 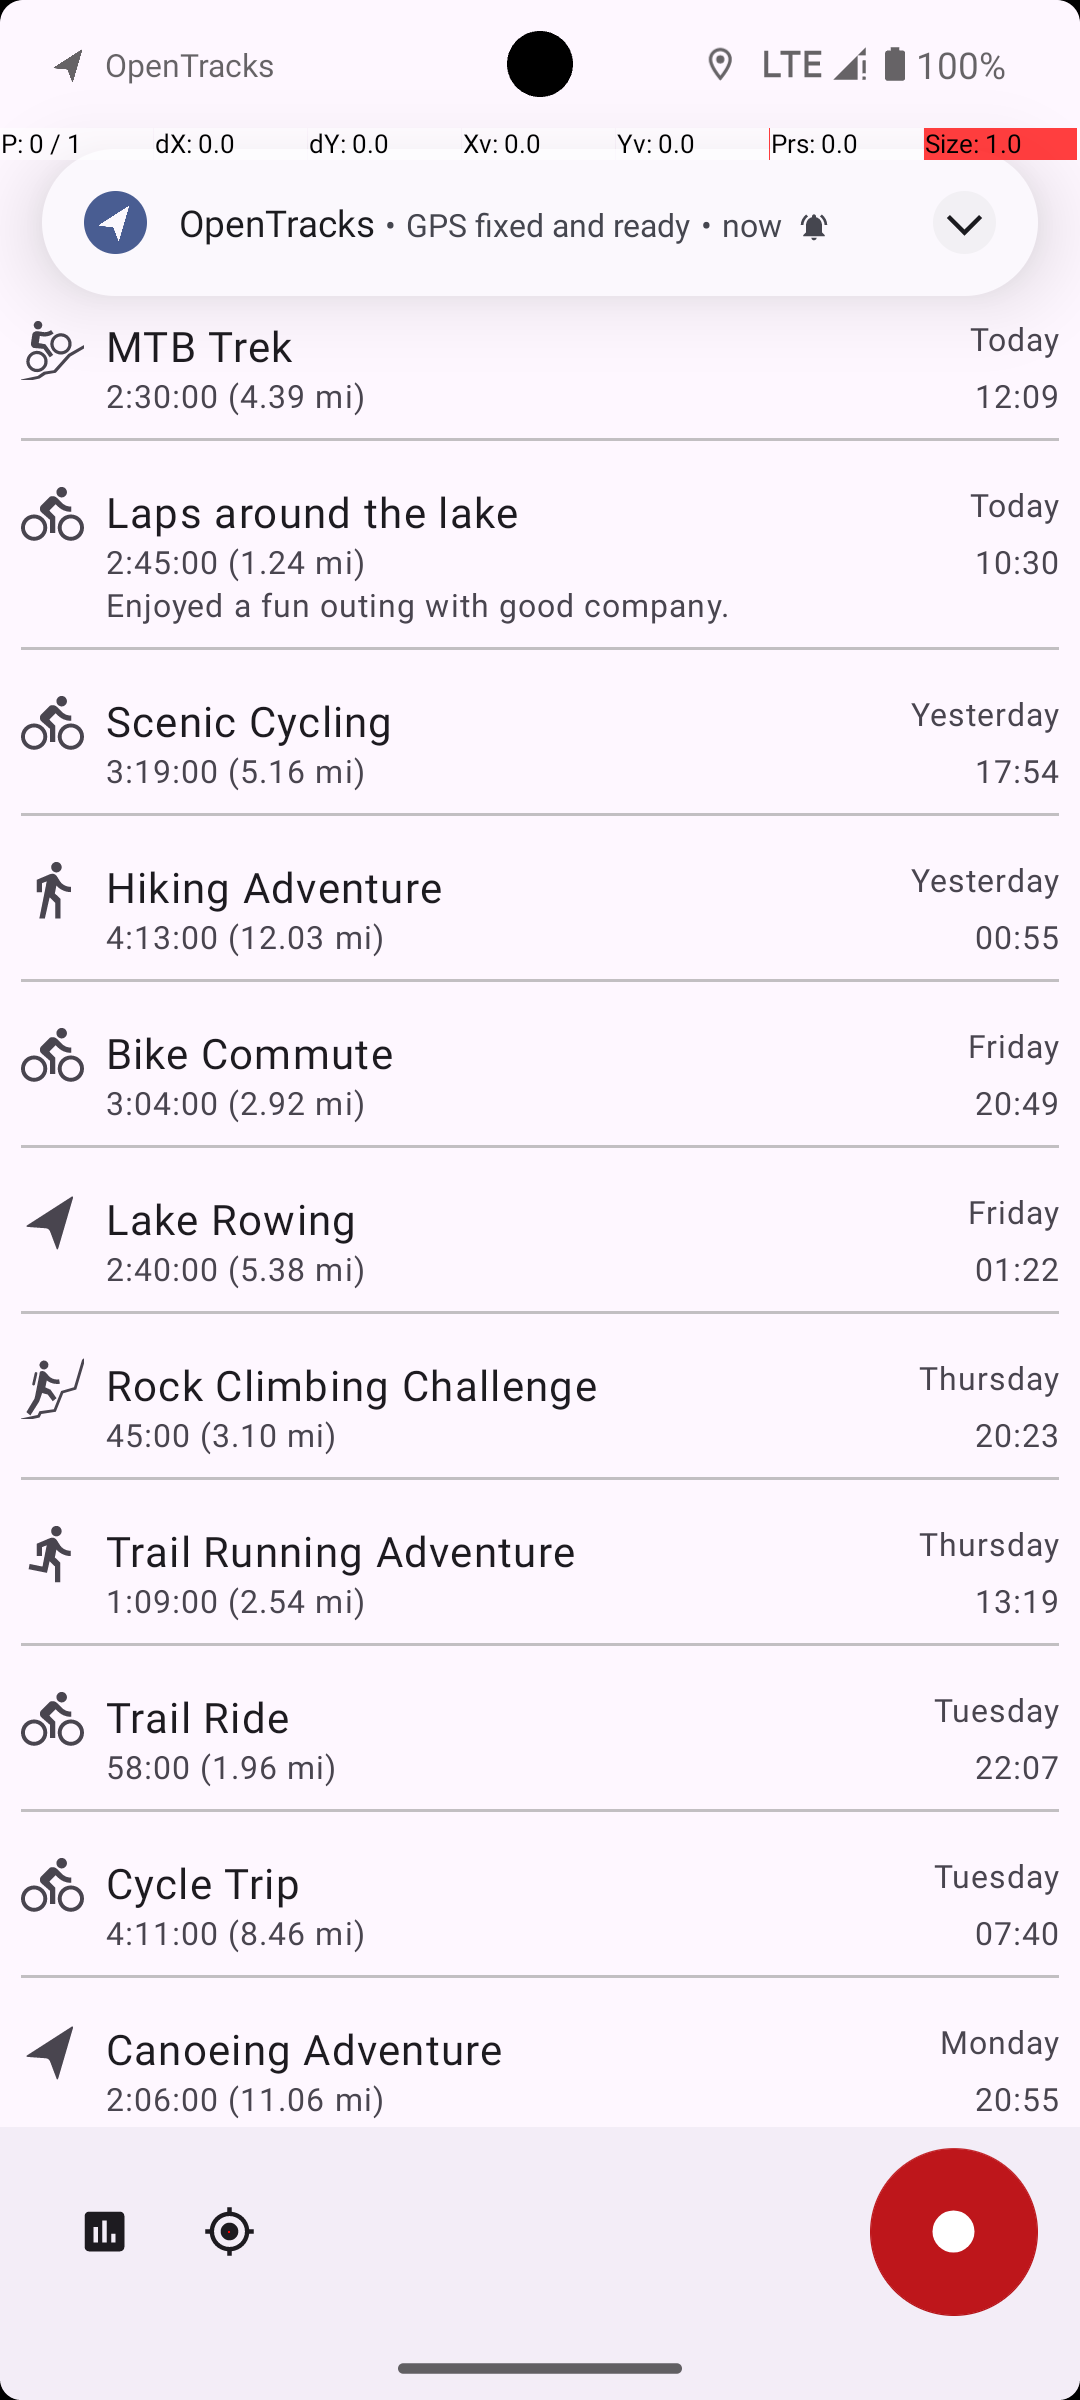 What do you see at coordinates (221, 1766) in the screenshot?
I see `58:00 (1.96 mi)` at bounding box center [221, 1766].